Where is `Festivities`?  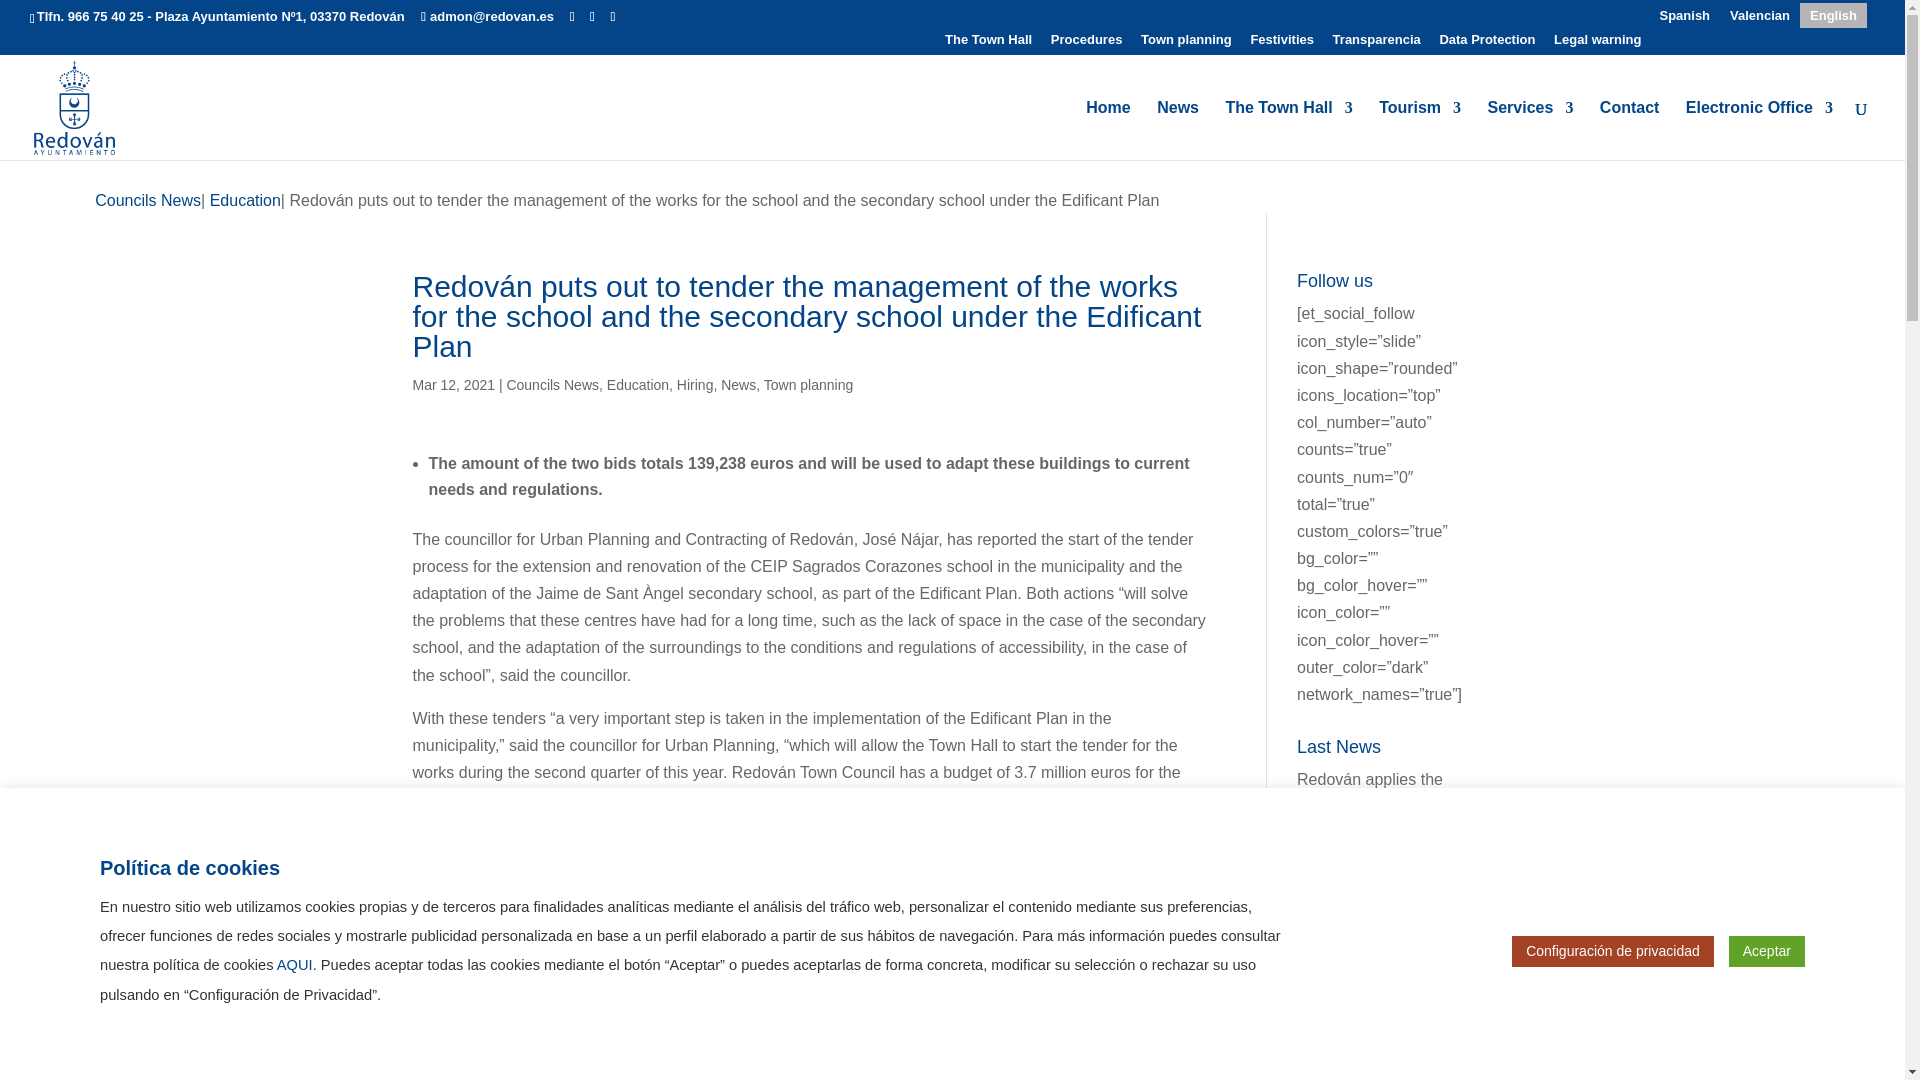
Festivities is located at coordinates (1281, 44).